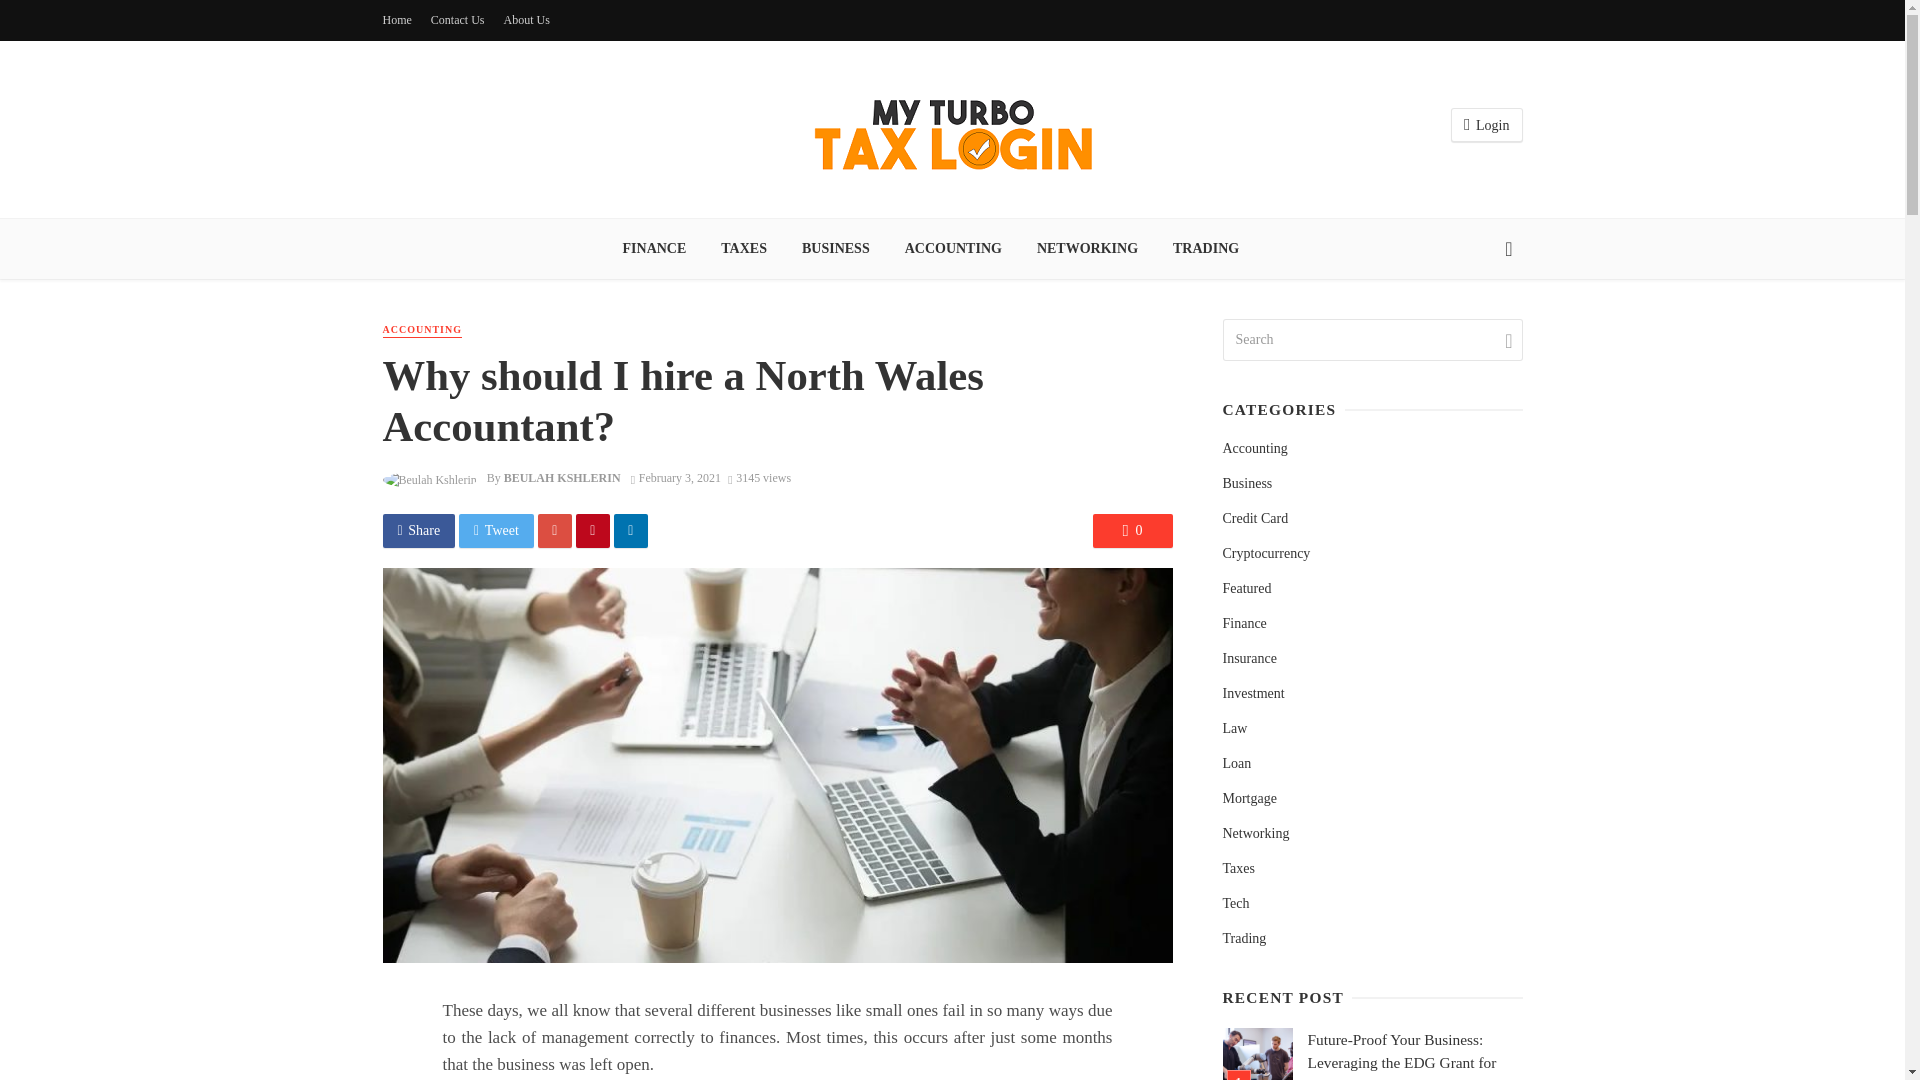 The width and height of the screenshot is (1920, 1080). What do you see at coordinates (744, 248) in the screenshot?
I see `TAXES` at bounding box center [744, 248].